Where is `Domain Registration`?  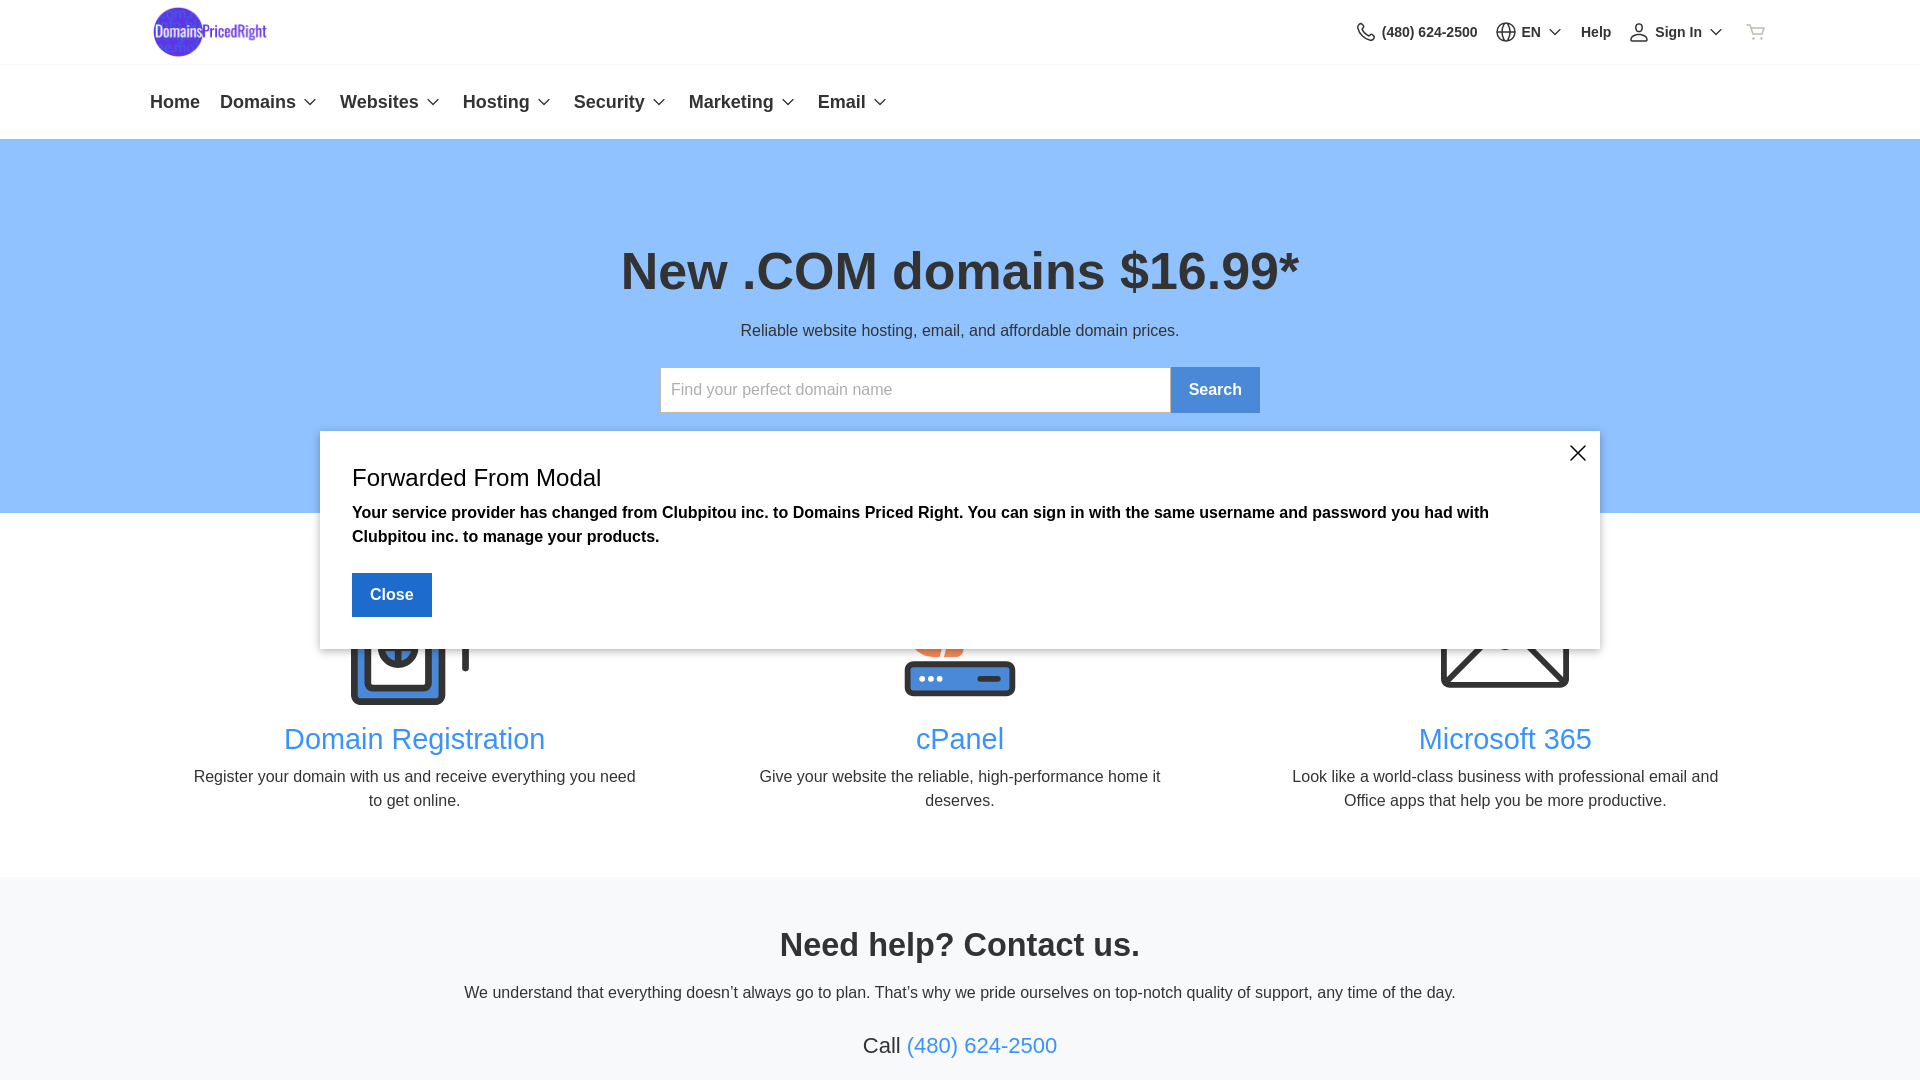 Domain Registration is located at coordinates (414, 739).